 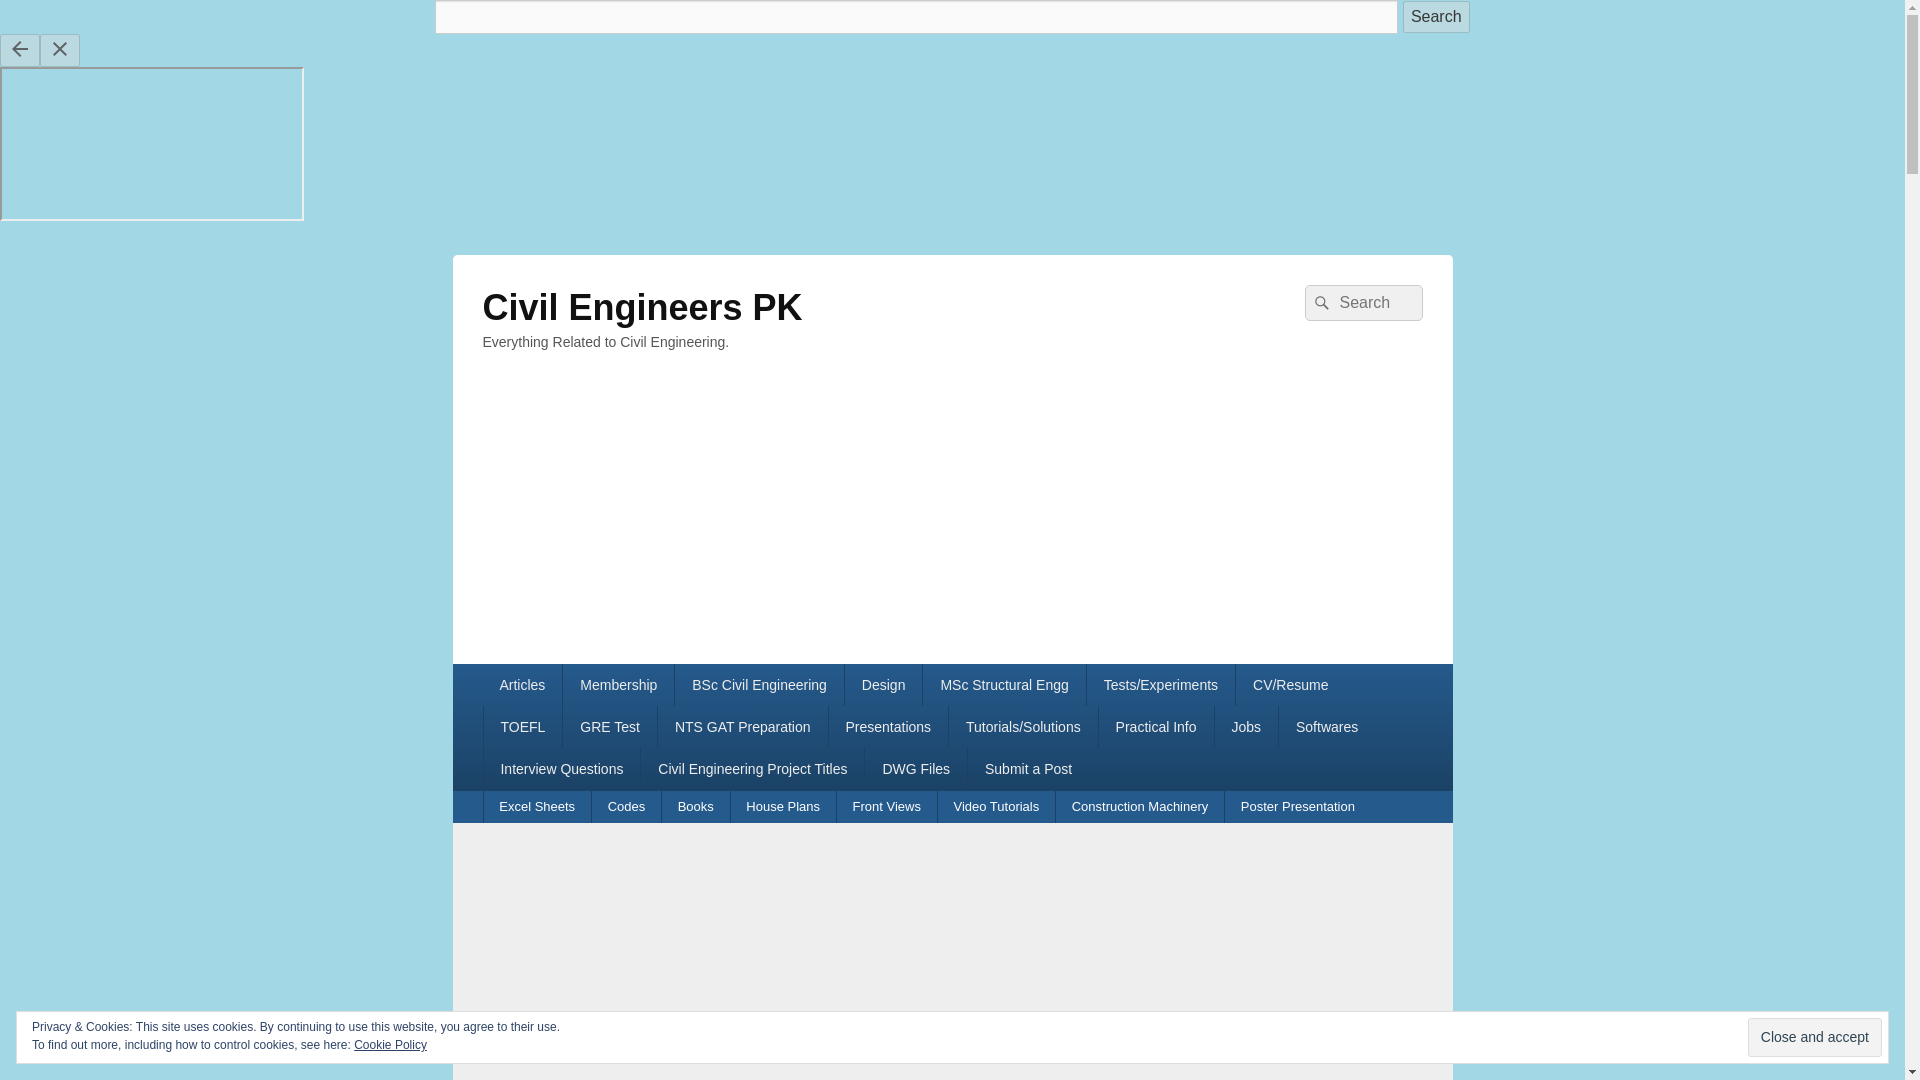 What do you see at coordinates (642, 308) in the screenshot?
I see `Civil Engineers PK` at bounding box center [642, 308].